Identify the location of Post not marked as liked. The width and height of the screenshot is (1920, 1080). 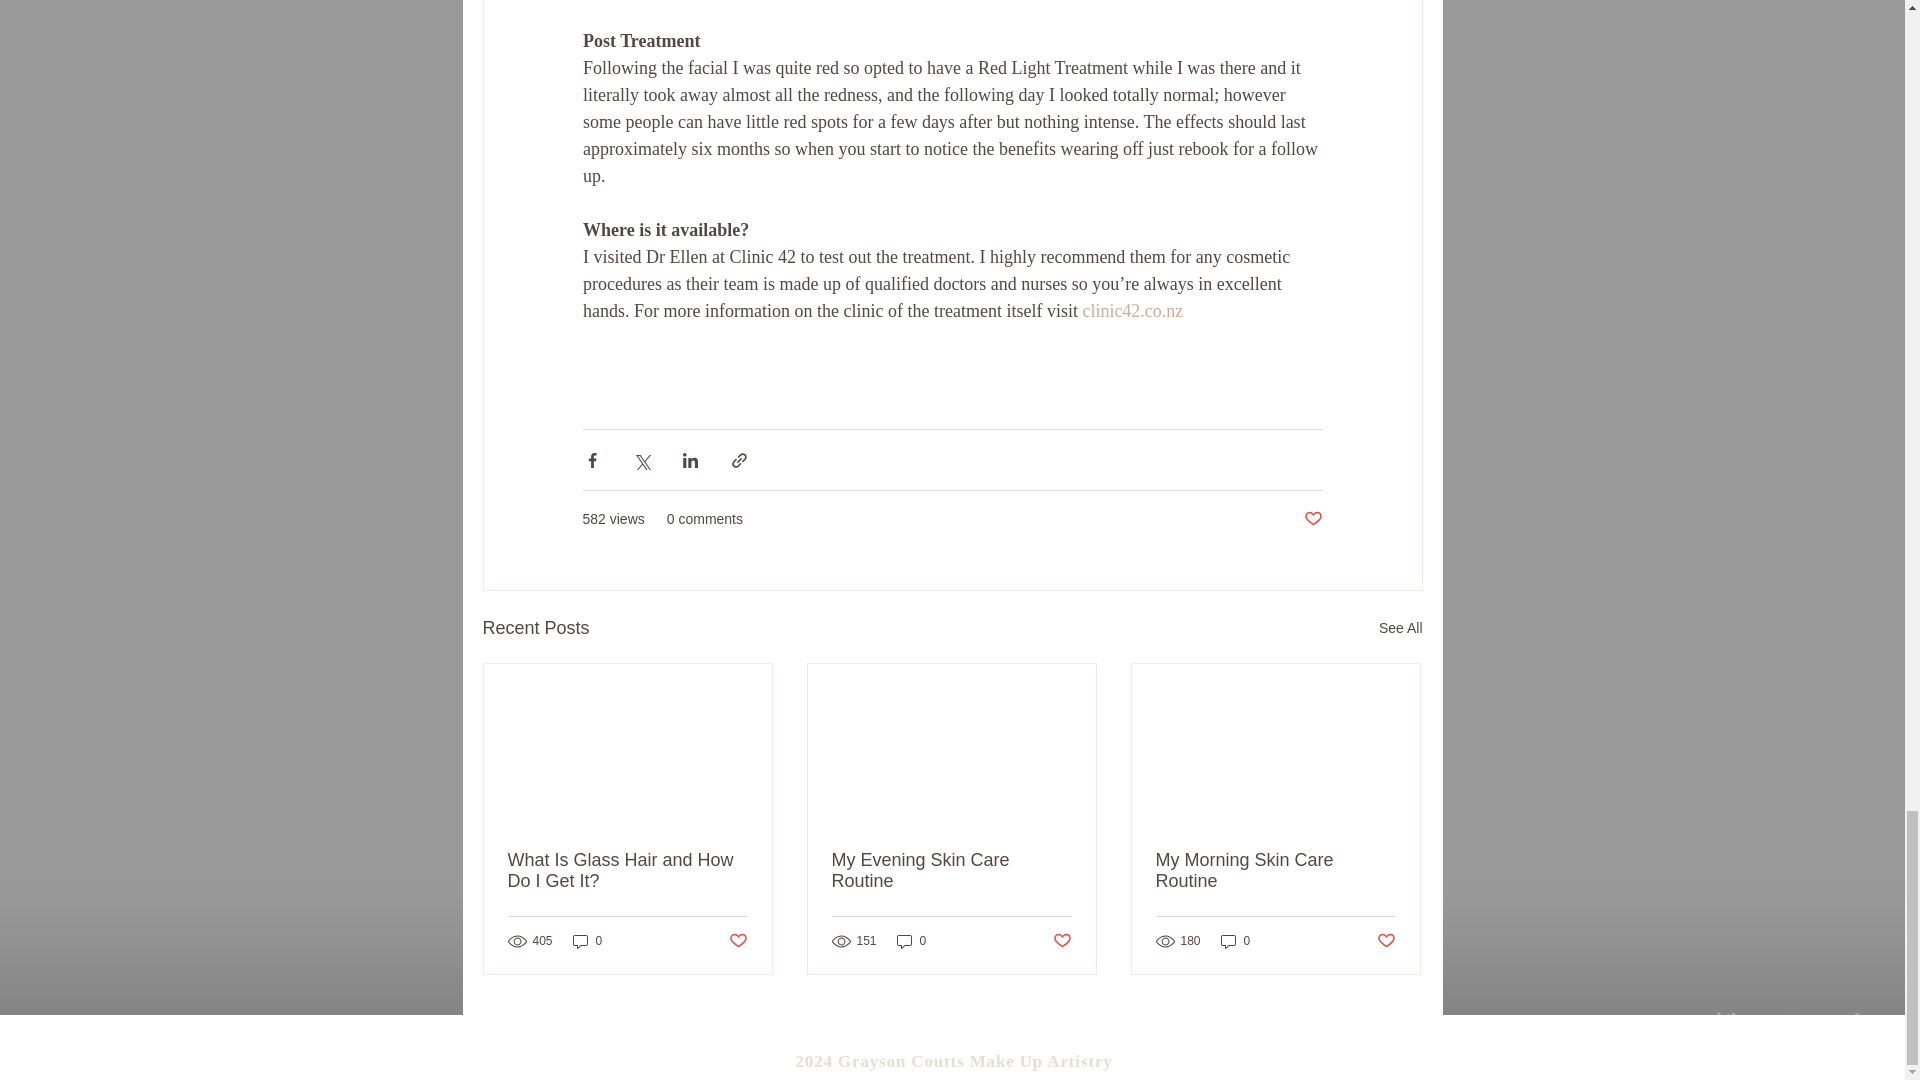
(736, 940).